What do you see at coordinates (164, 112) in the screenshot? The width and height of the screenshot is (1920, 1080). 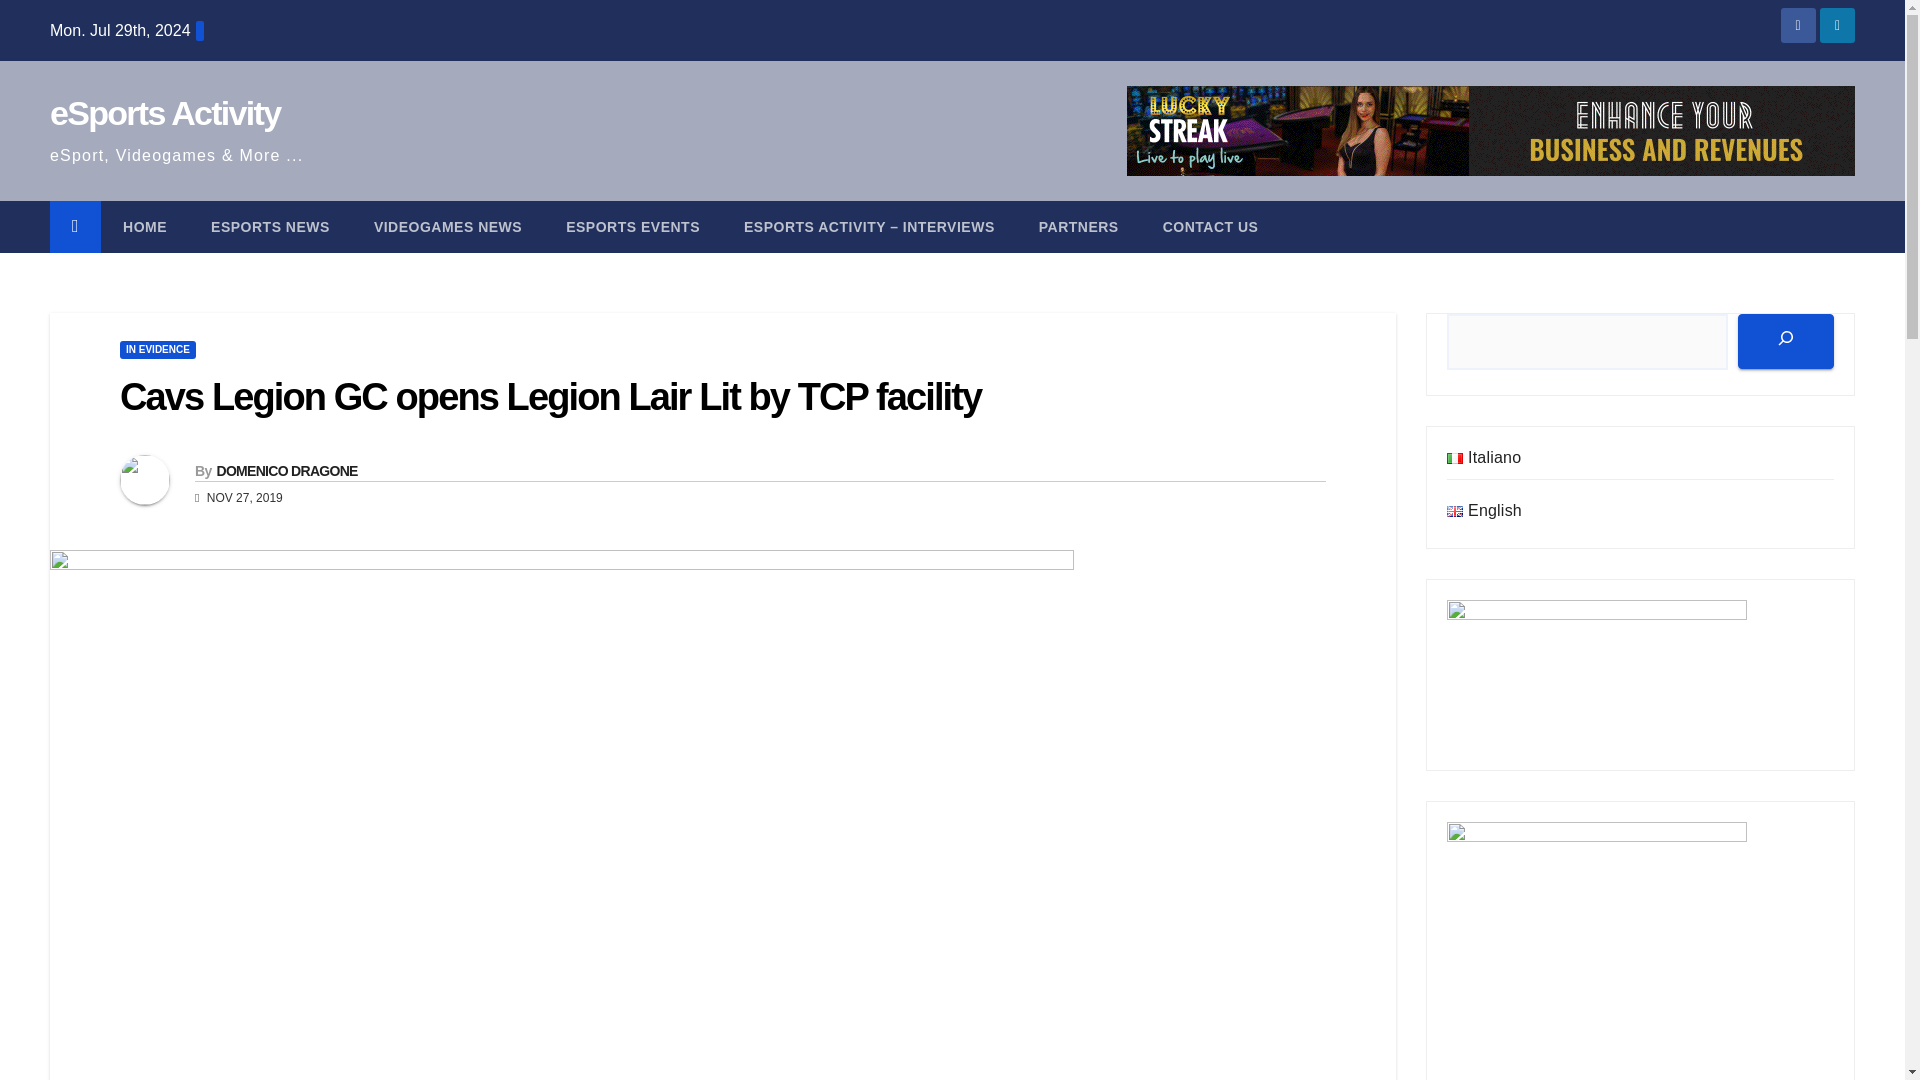 I see `eSports Activity` at bounding box center [164, 112].